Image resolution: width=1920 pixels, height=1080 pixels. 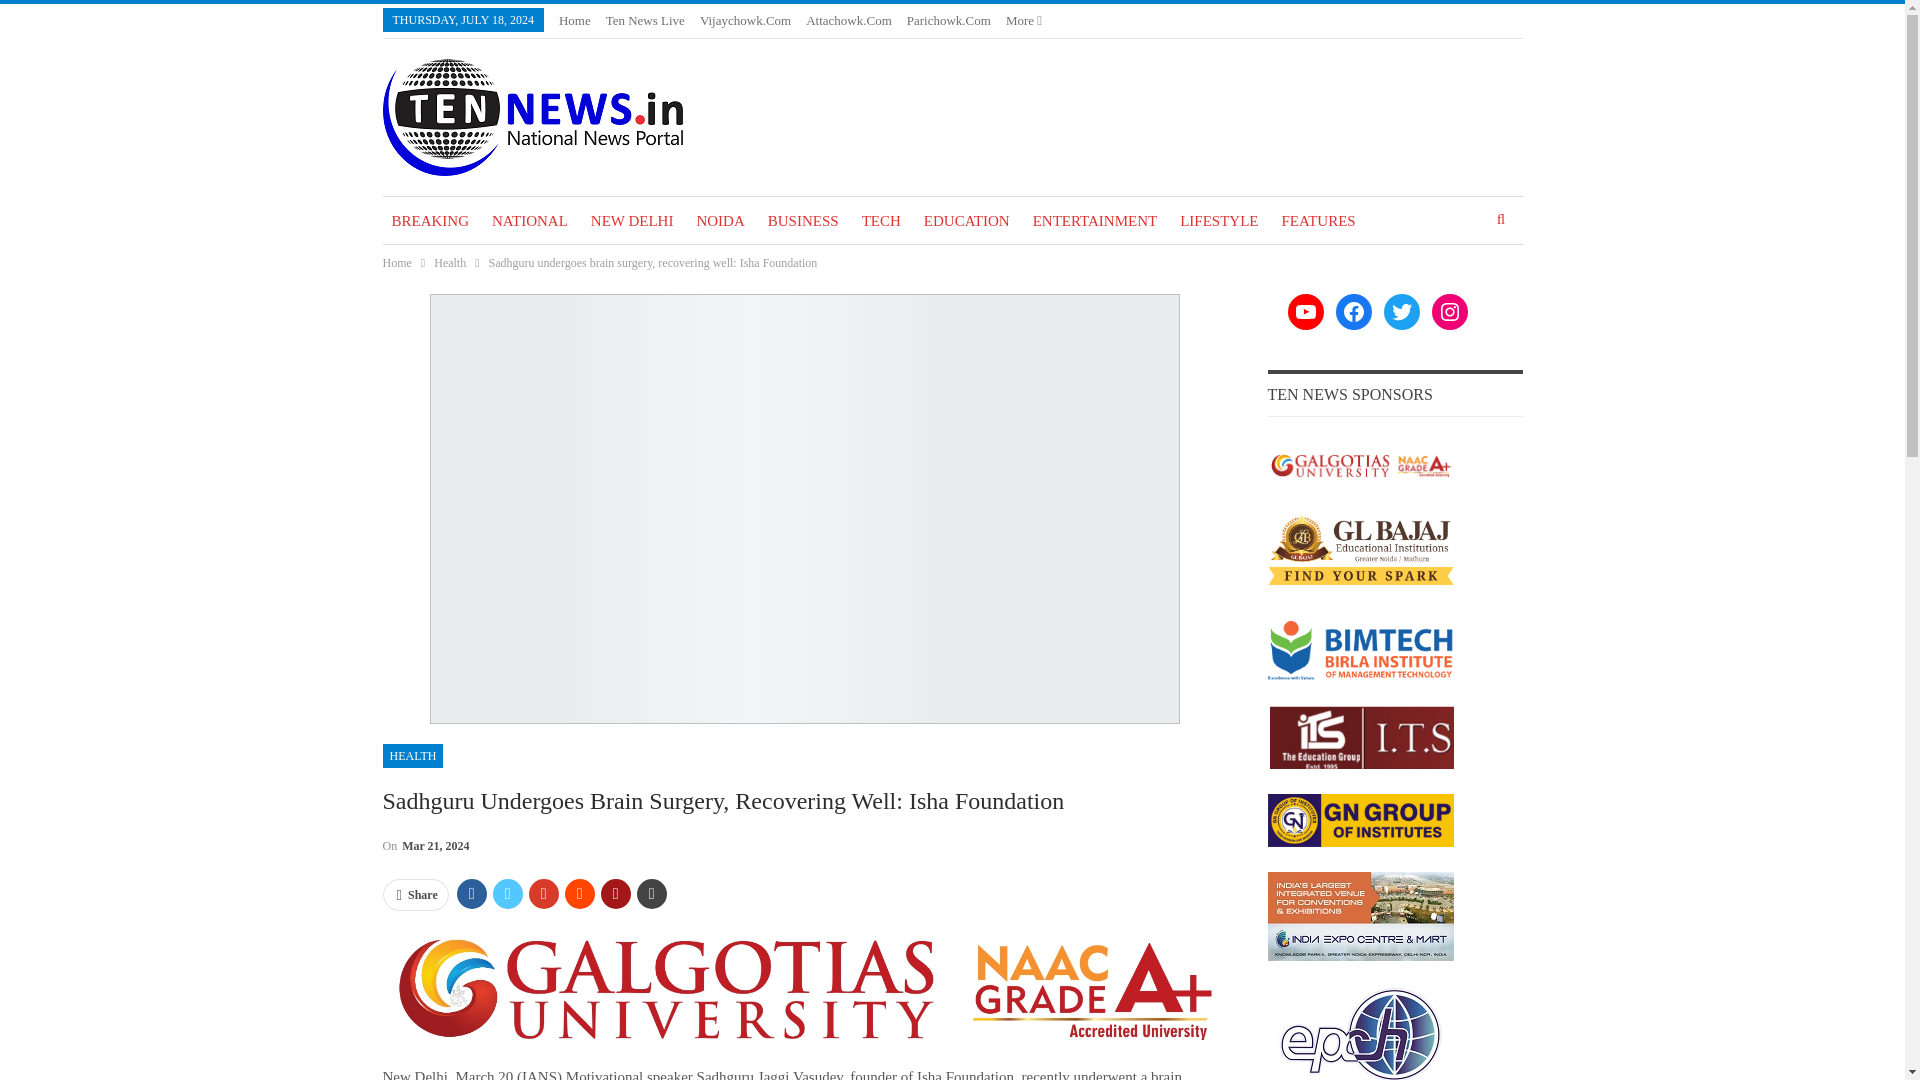 I want to click on EDUCATION, so click(x=967, y=220).